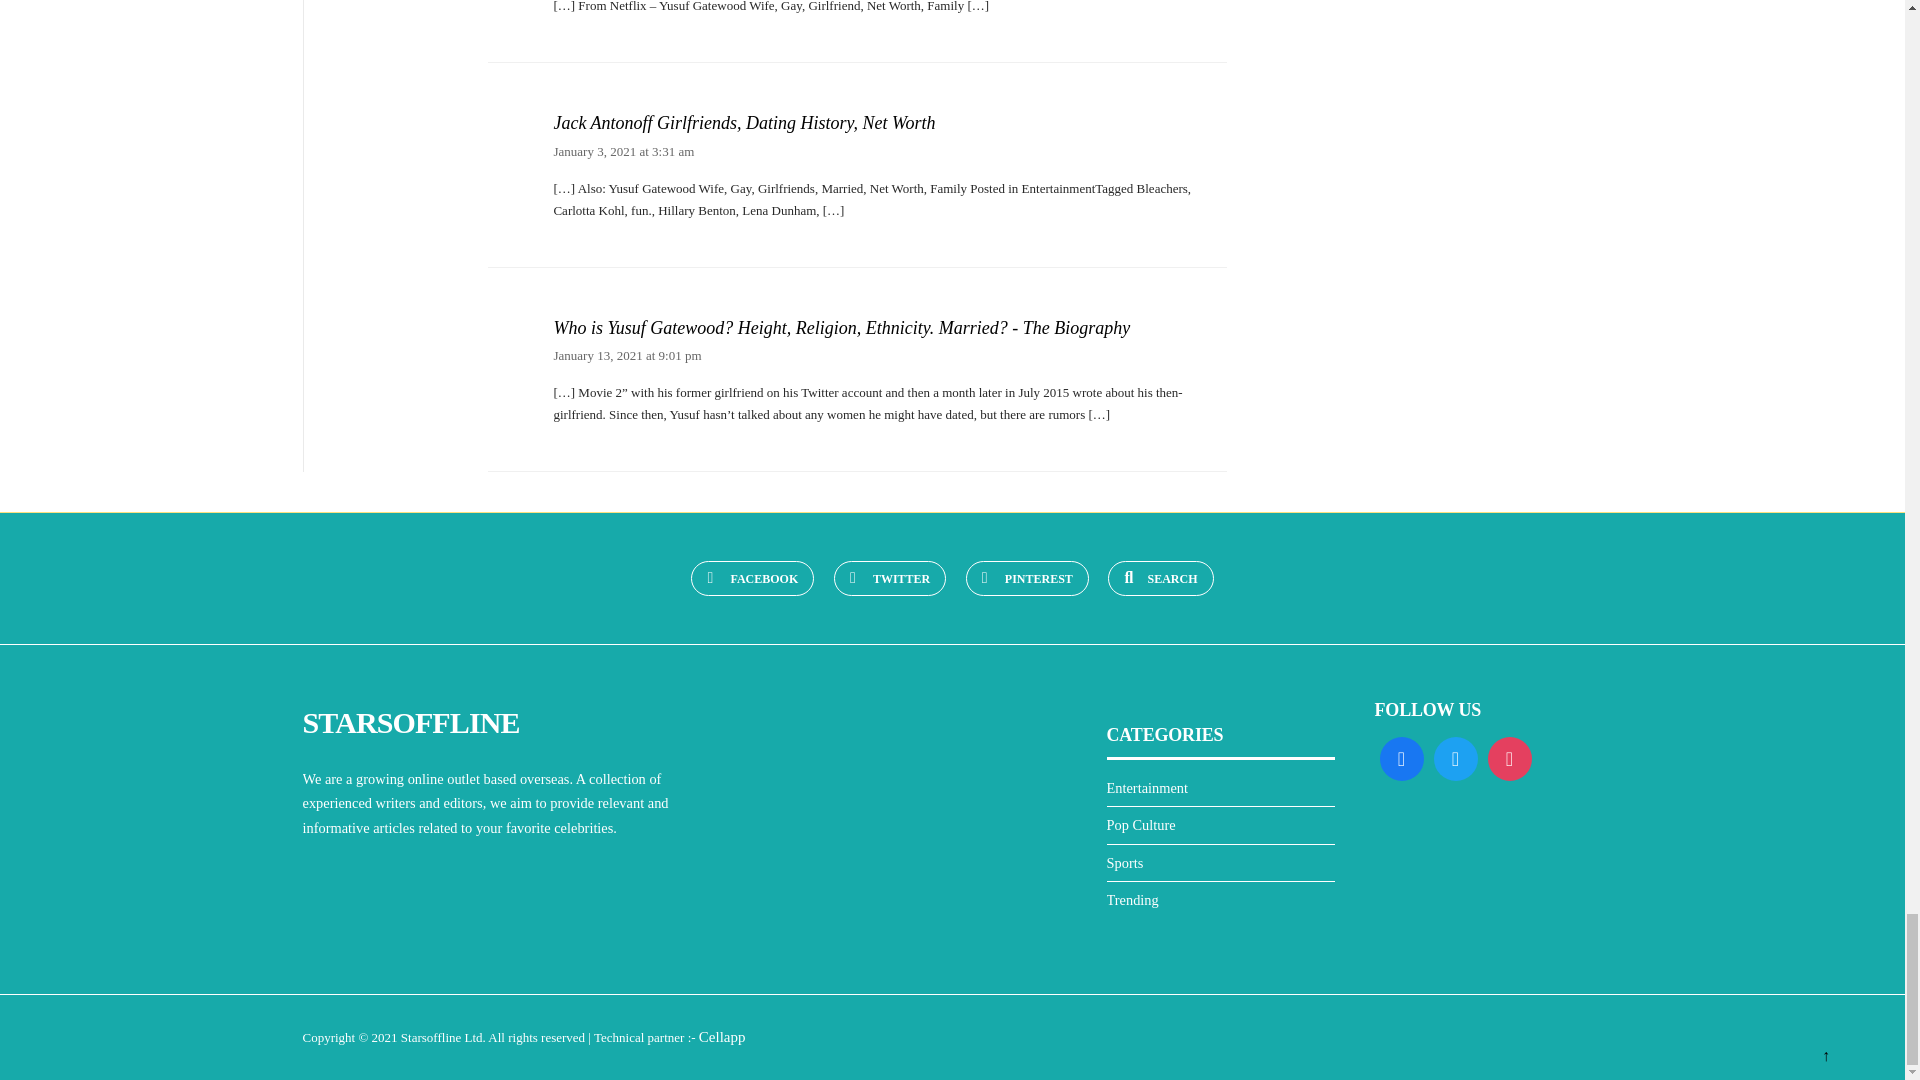  What do you see at coordinates (626, 354) in the screenshot?
I see `January 13, 2021 at 9:01 pm` at bounding box center [626, 354].